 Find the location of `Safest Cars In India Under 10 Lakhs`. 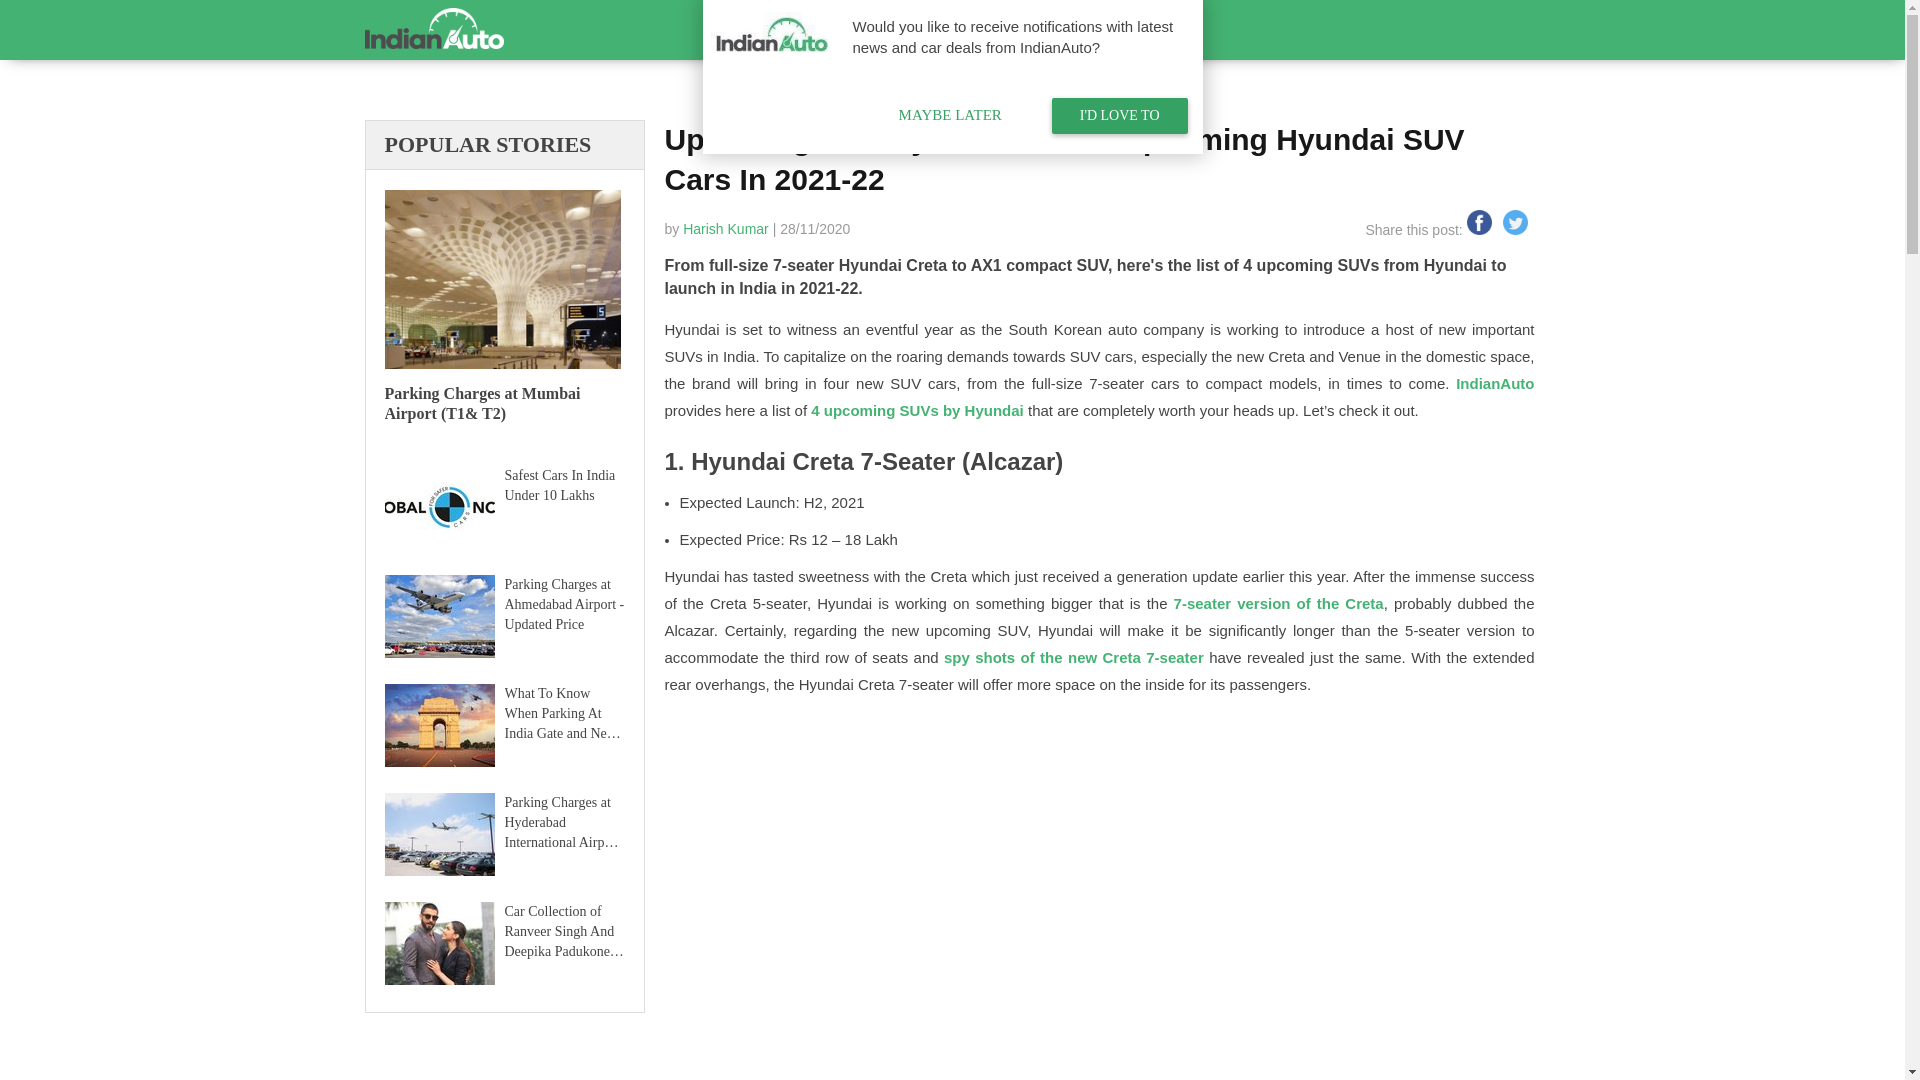

Safest Cars In India Under 10 Lakhs is located at coordinates (560, 486).